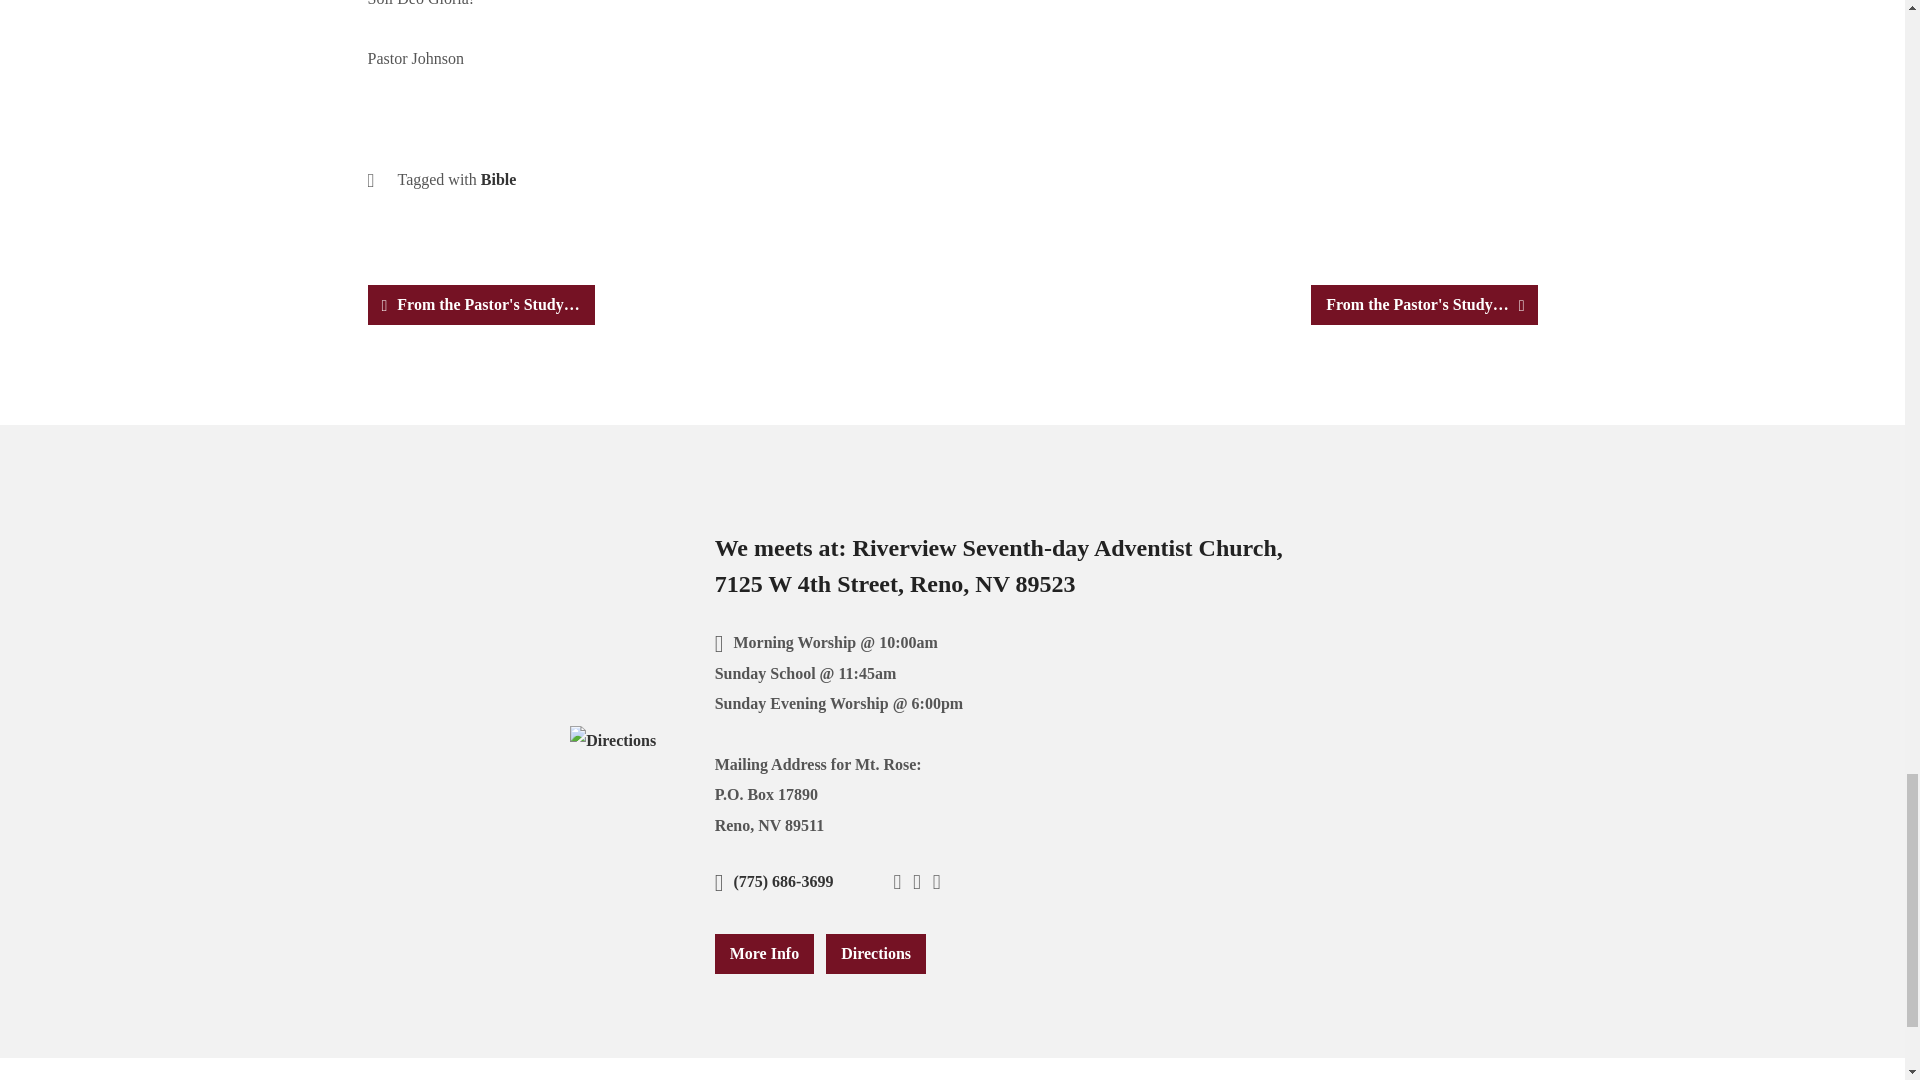  Describe the element at coordinates (498, 178) in the screenshot. I see `Bible` at that location.